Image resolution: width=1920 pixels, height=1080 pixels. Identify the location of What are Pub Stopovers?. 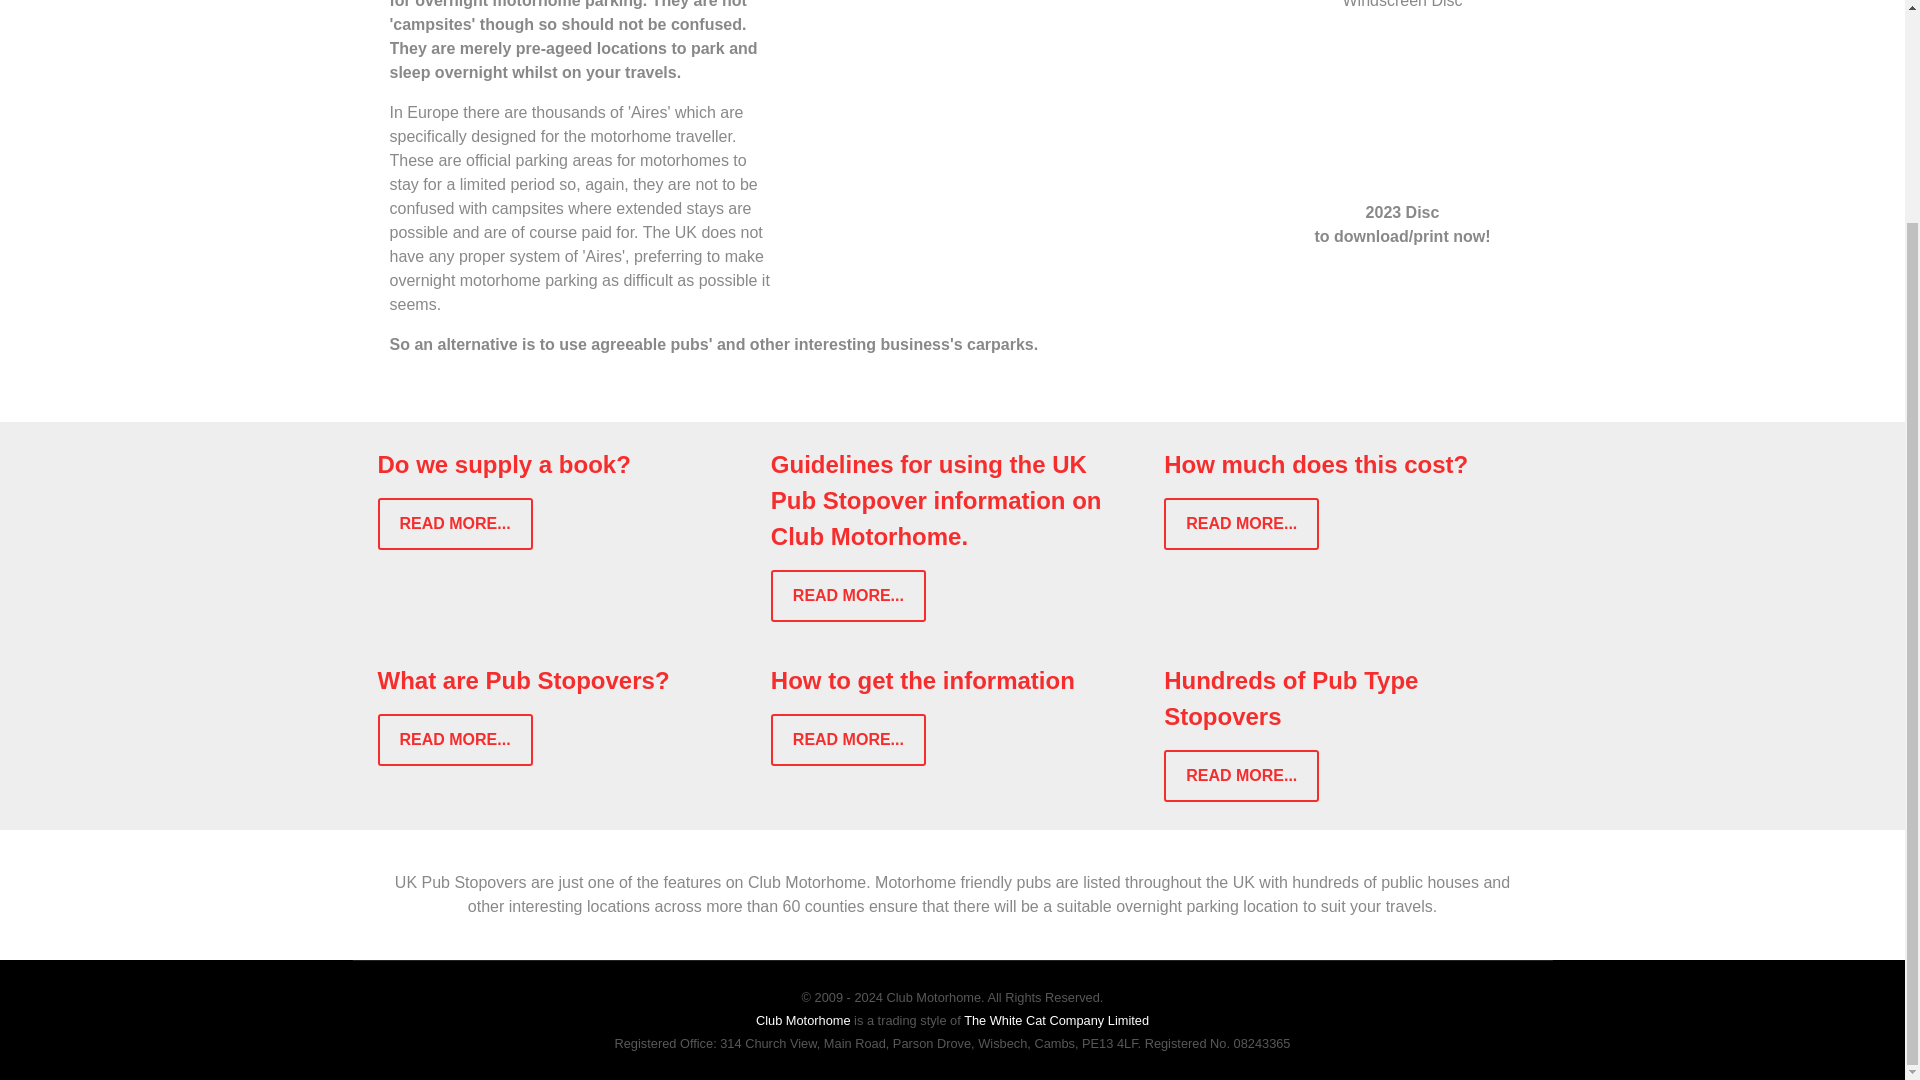
(524, 680).